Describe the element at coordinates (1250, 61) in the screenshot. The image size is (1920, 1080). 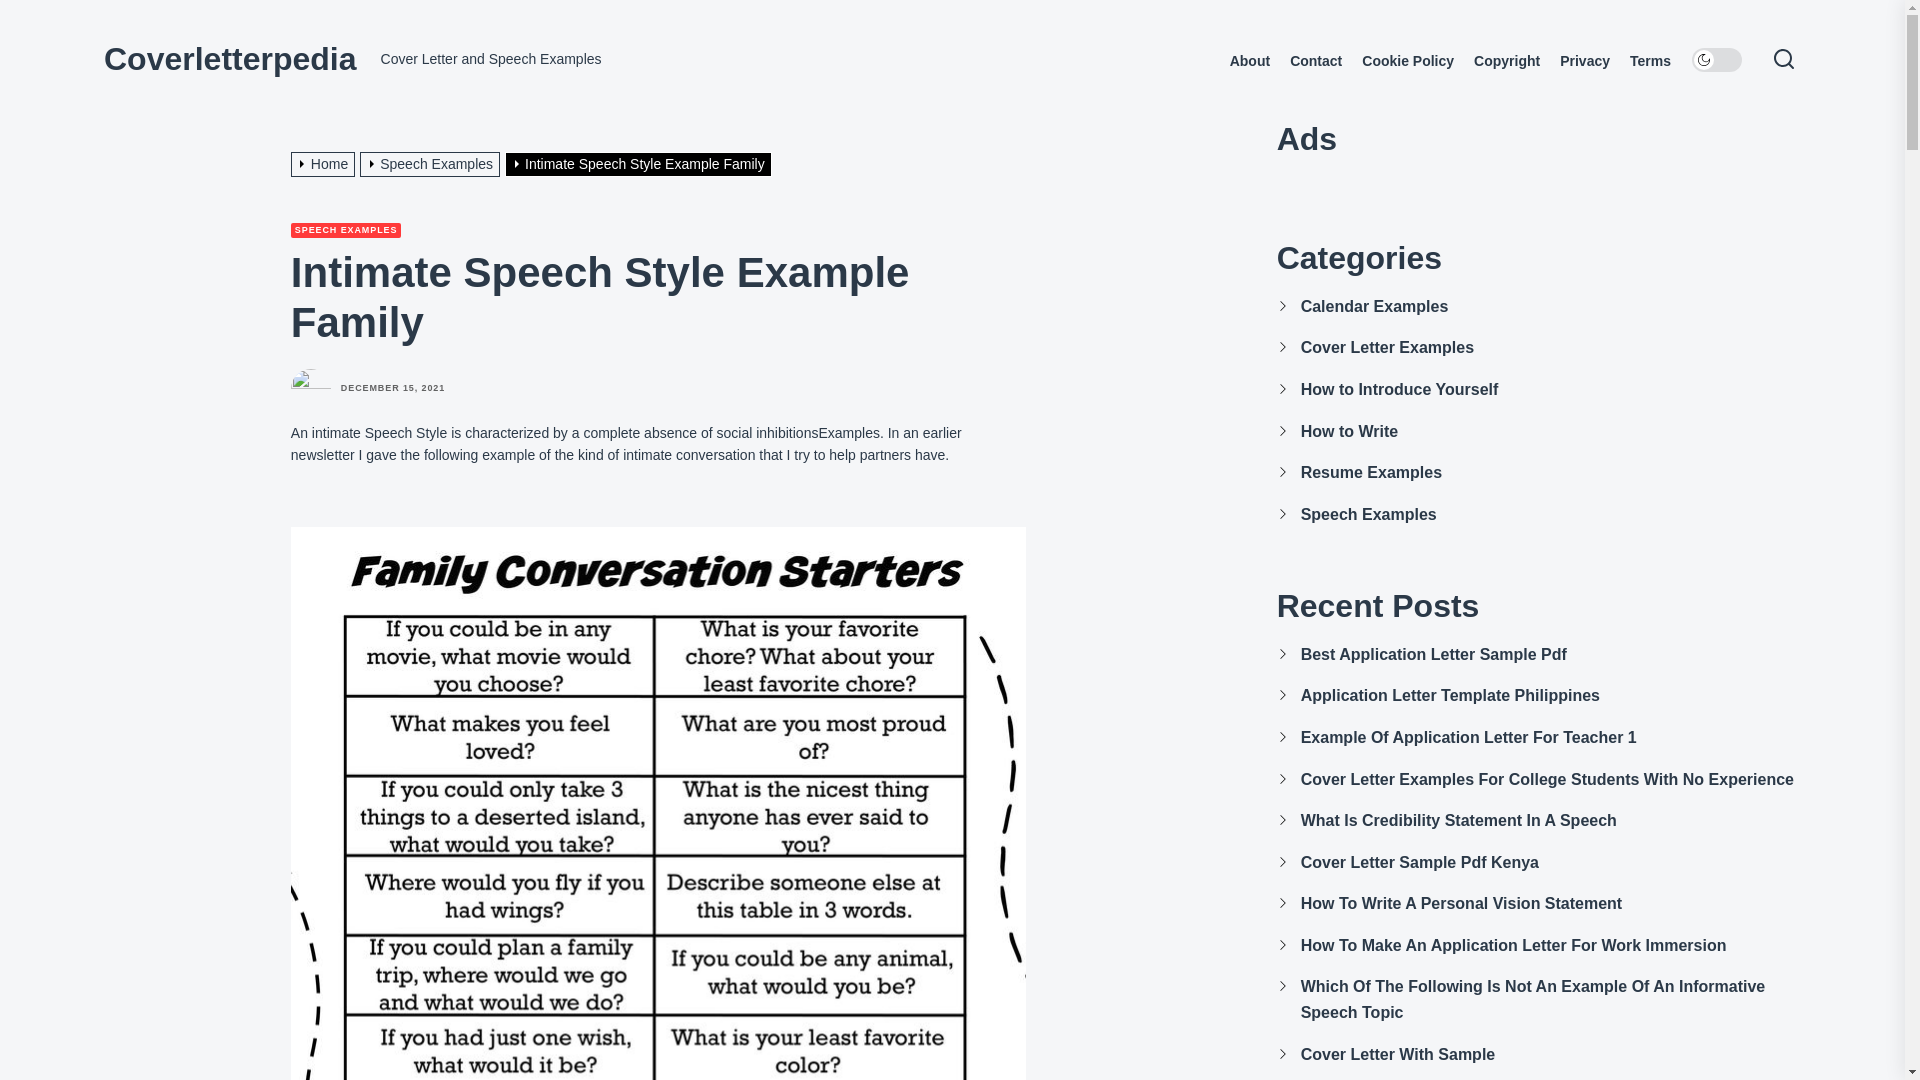
I see `About` at that location.